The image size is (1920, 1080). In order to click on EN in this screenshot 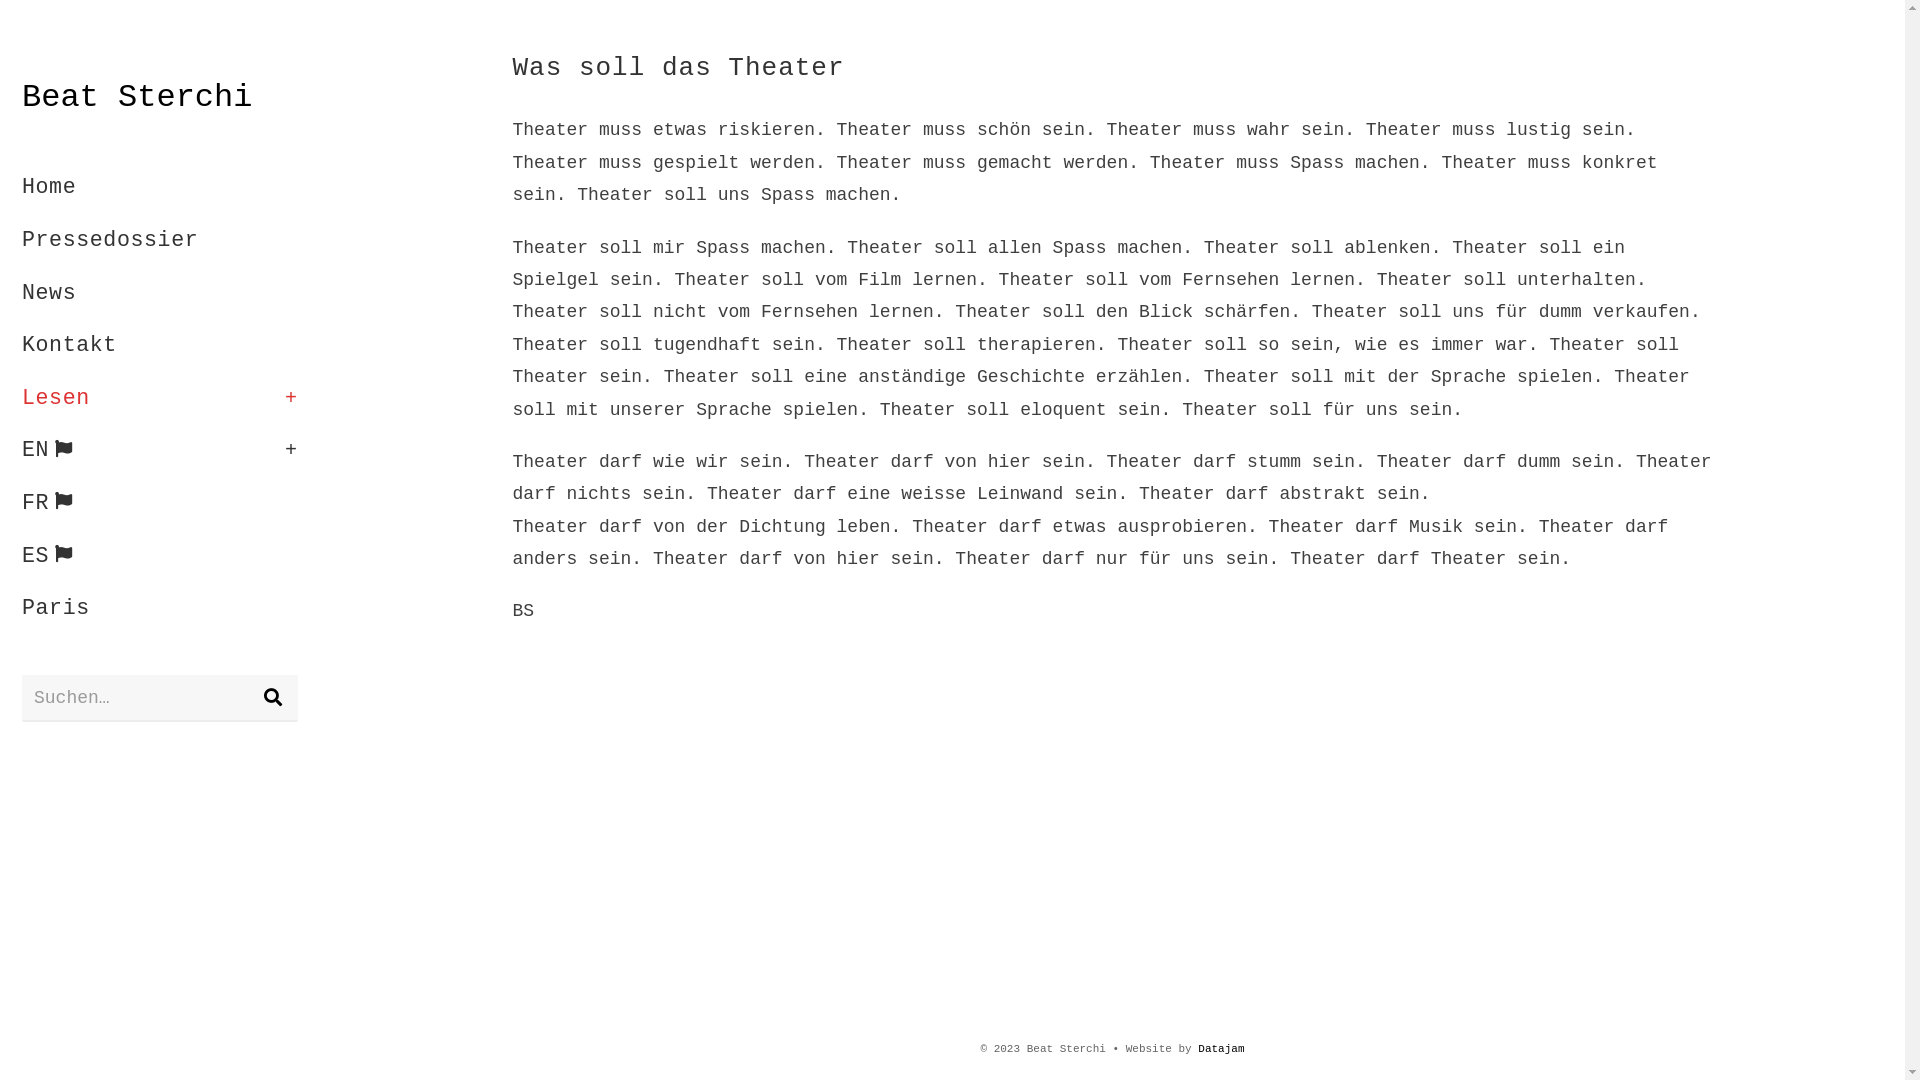, I will do `click(160, 451)`.